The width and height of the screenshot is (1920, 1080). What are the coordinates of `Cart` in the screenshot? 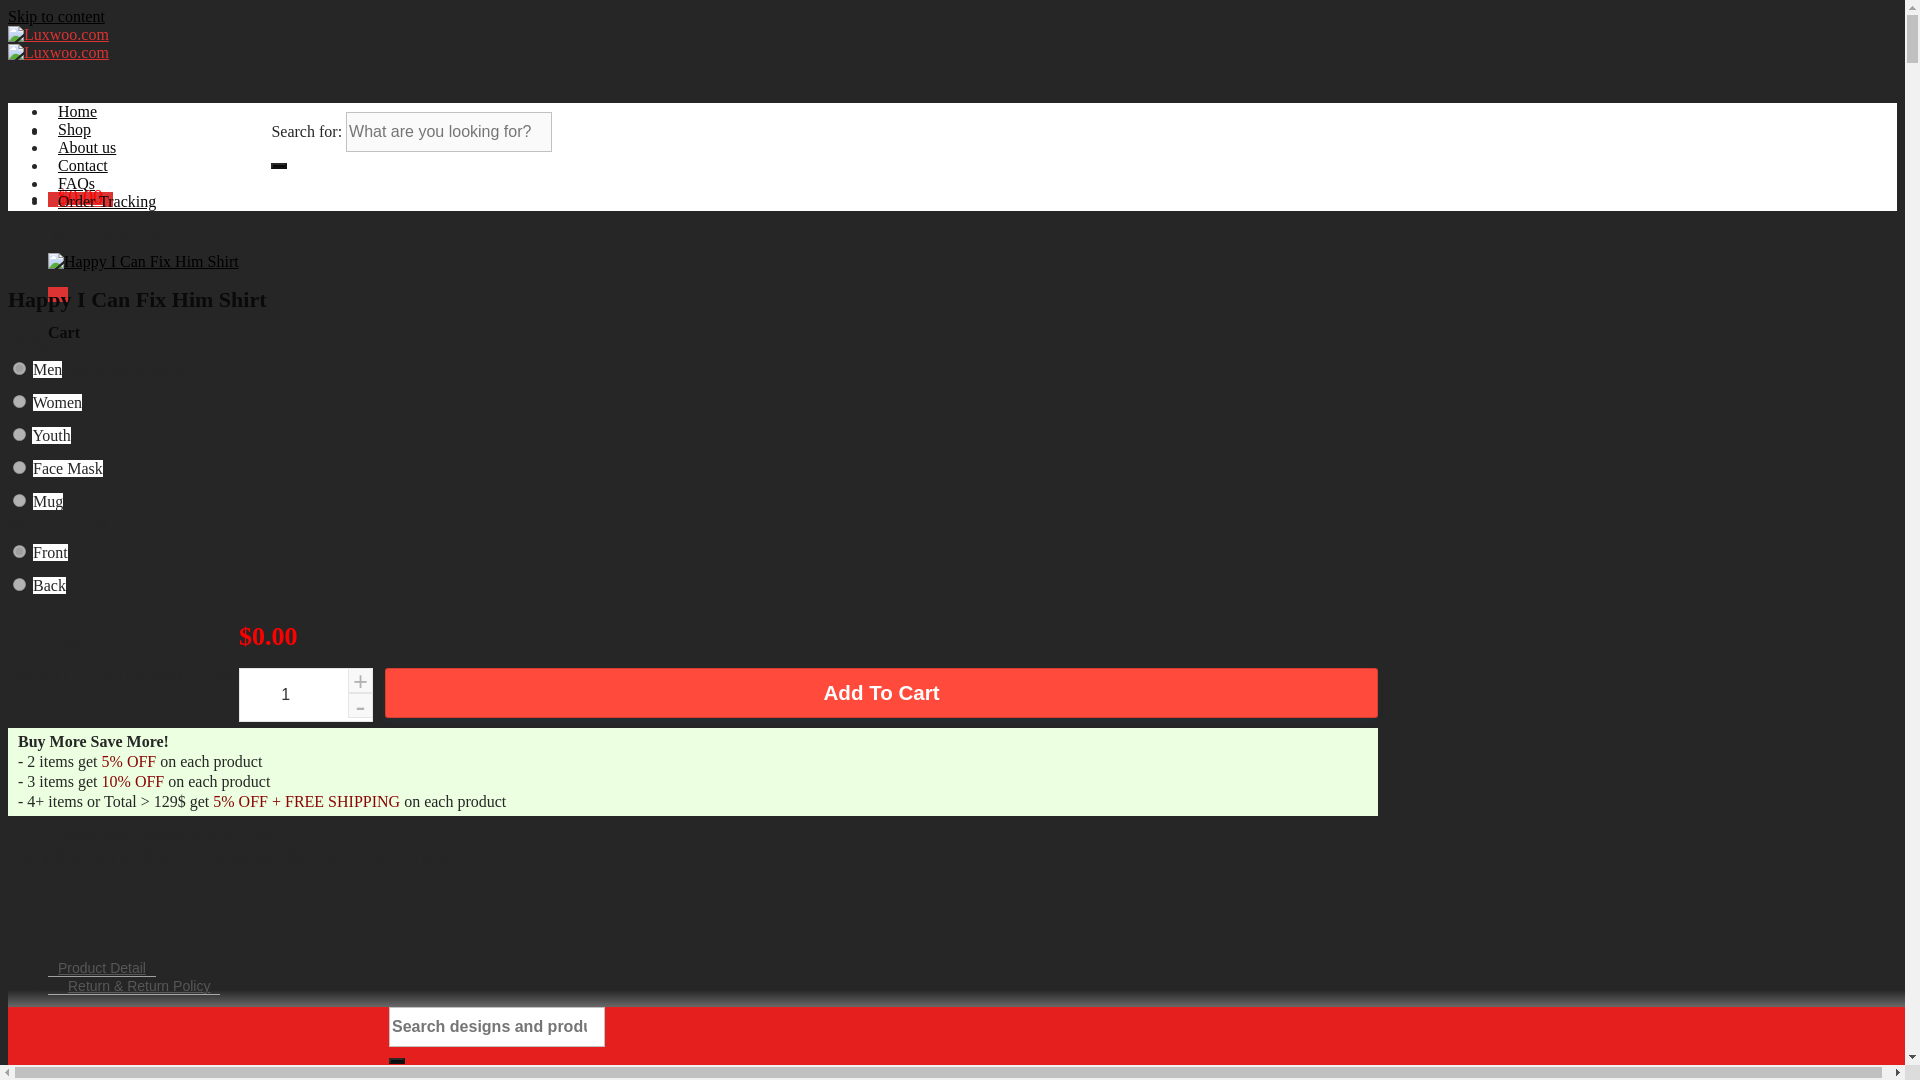 It's located at (80, 200).